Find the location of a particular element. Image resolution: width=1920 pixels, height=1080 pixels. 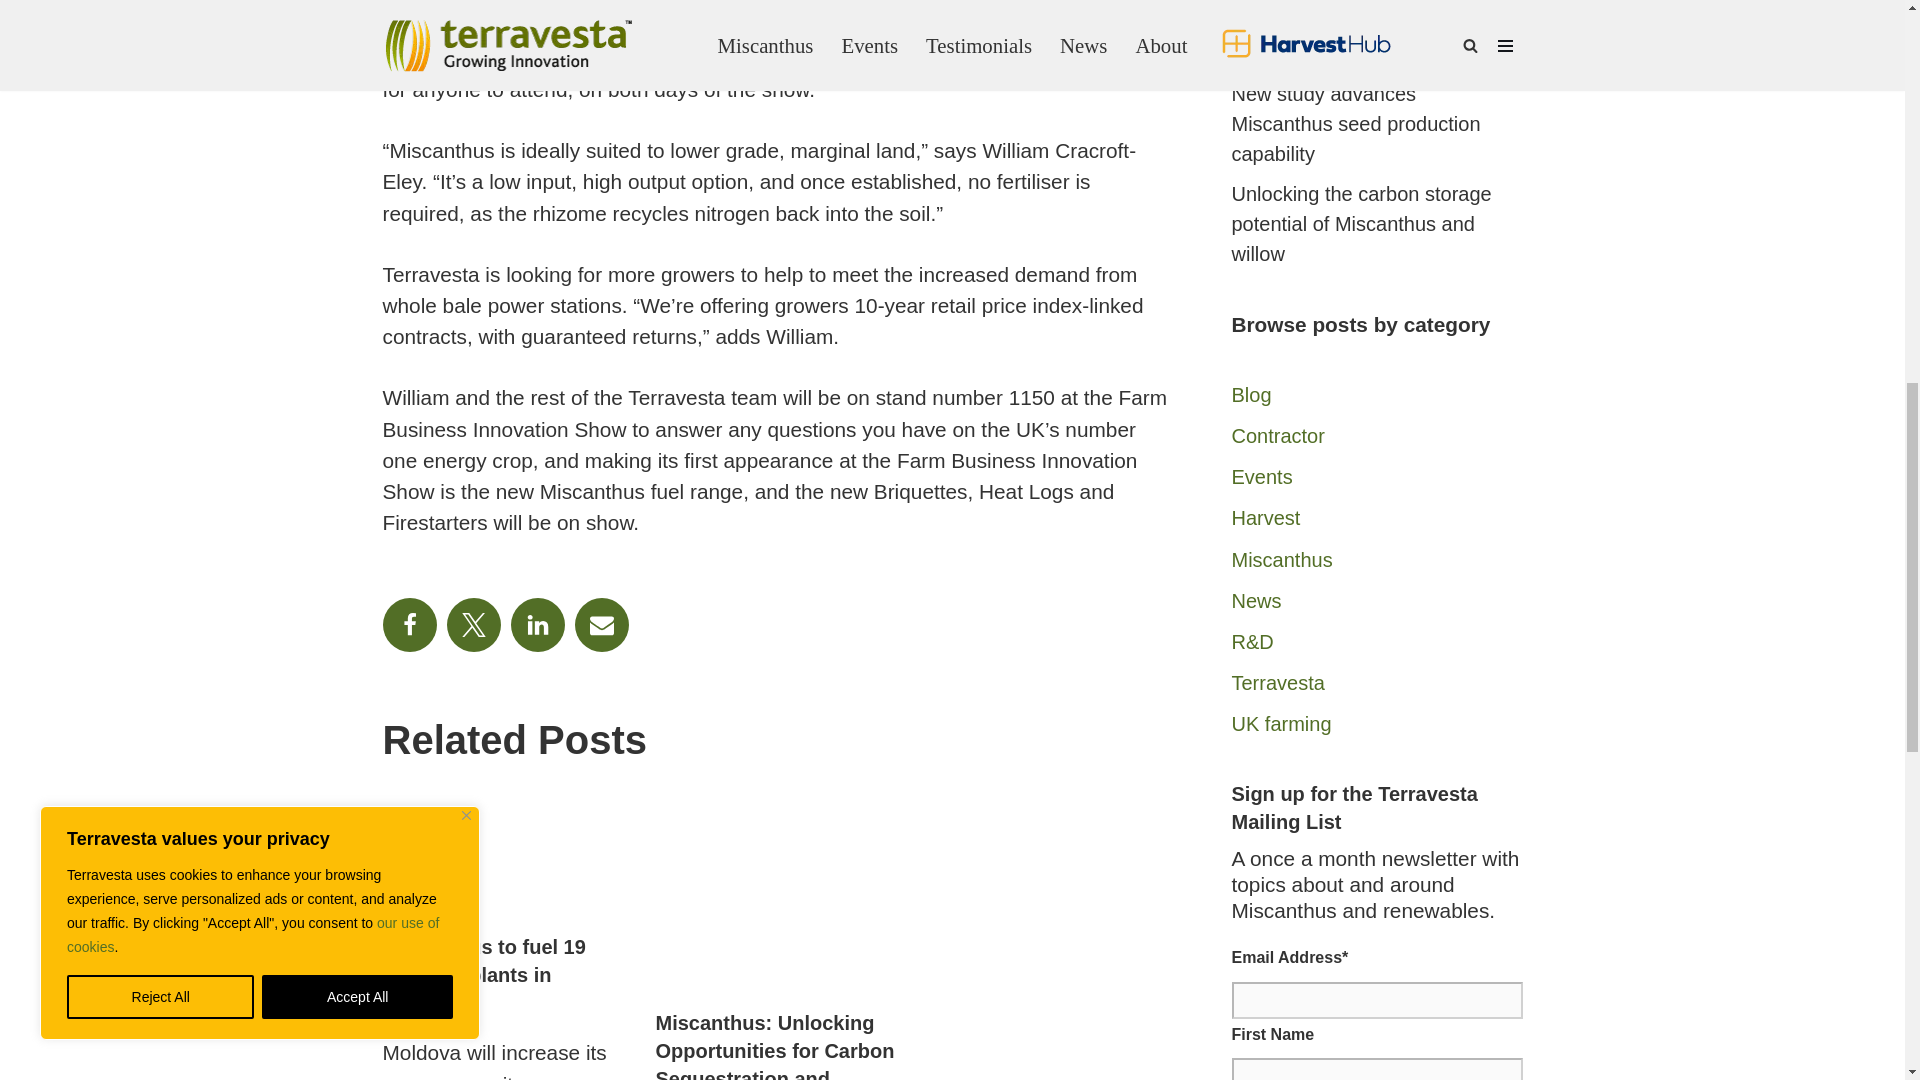

LinkedIn is located at coordinates (537, 625).